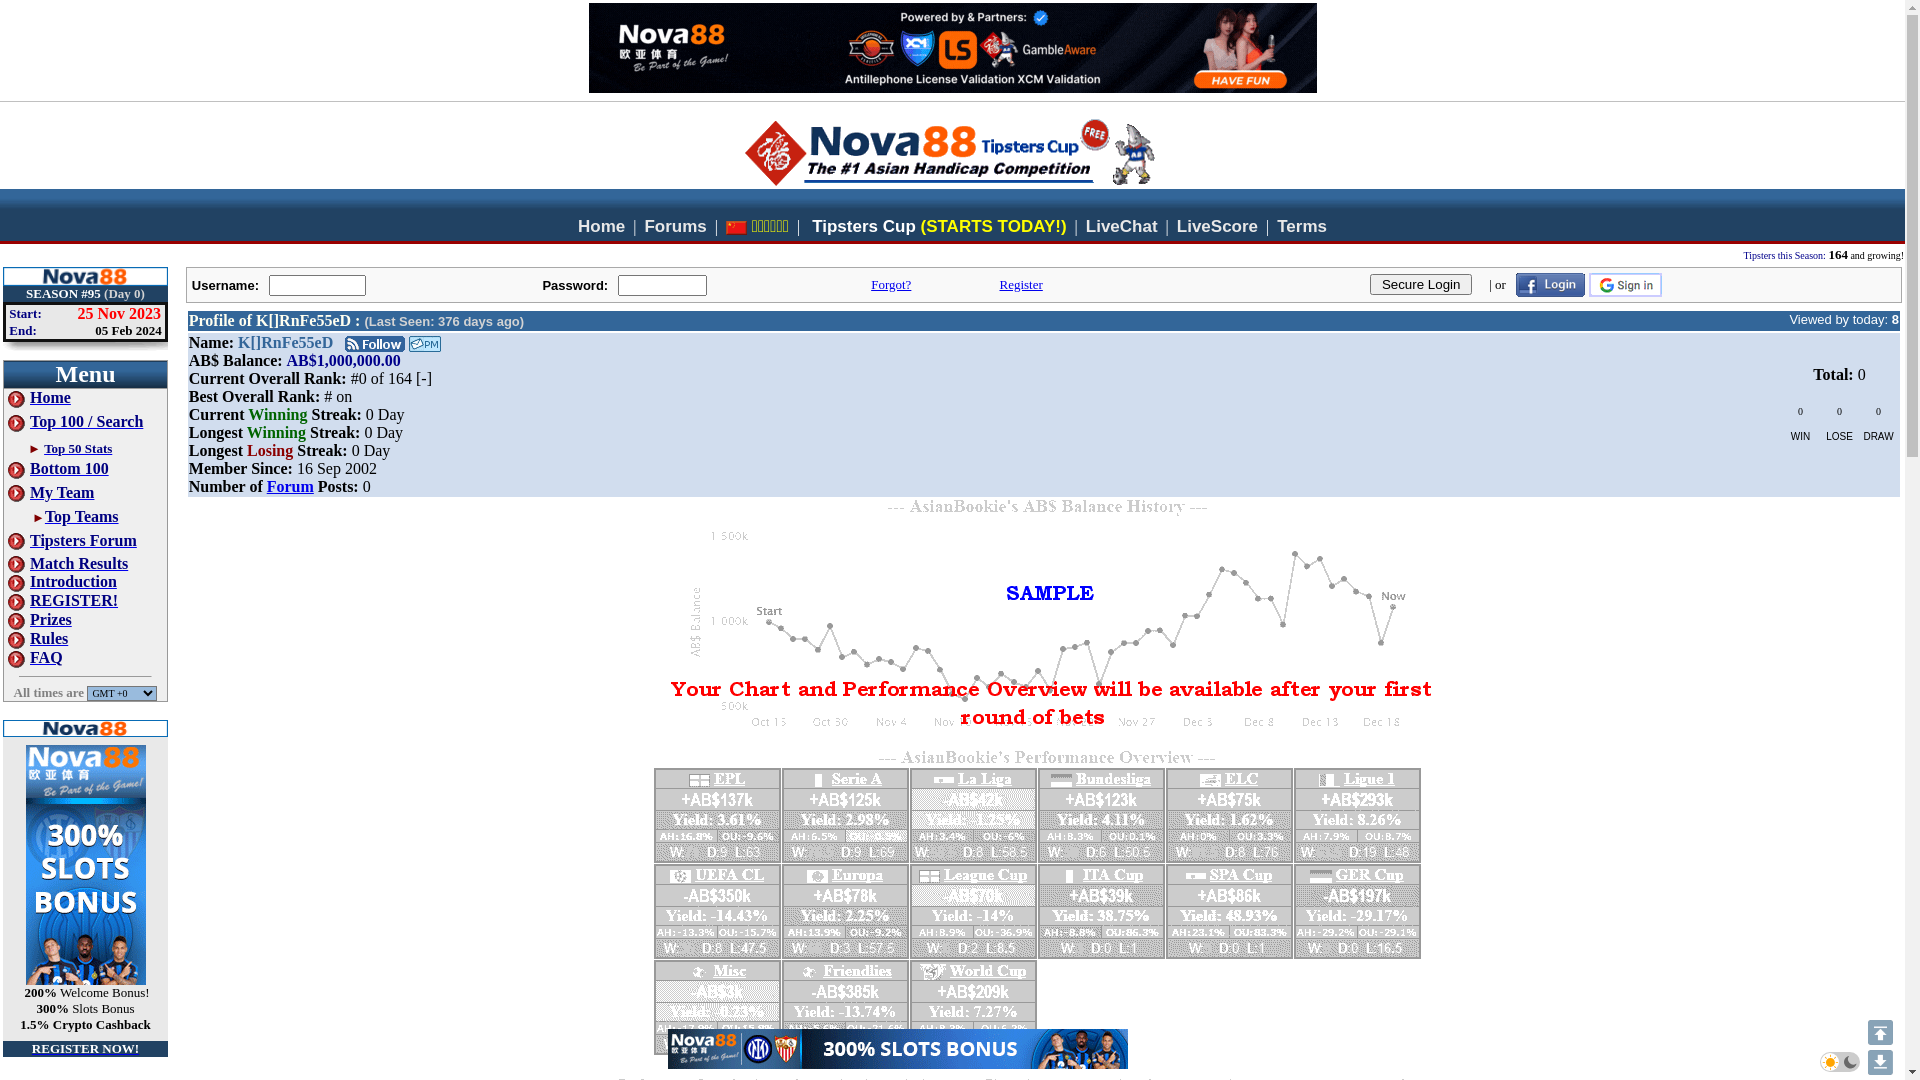 This screenshot has height=1080, width=1920. Describe the element at coordinates (1880, 1032) in the screenshot. I see `Go back to top` at that location.